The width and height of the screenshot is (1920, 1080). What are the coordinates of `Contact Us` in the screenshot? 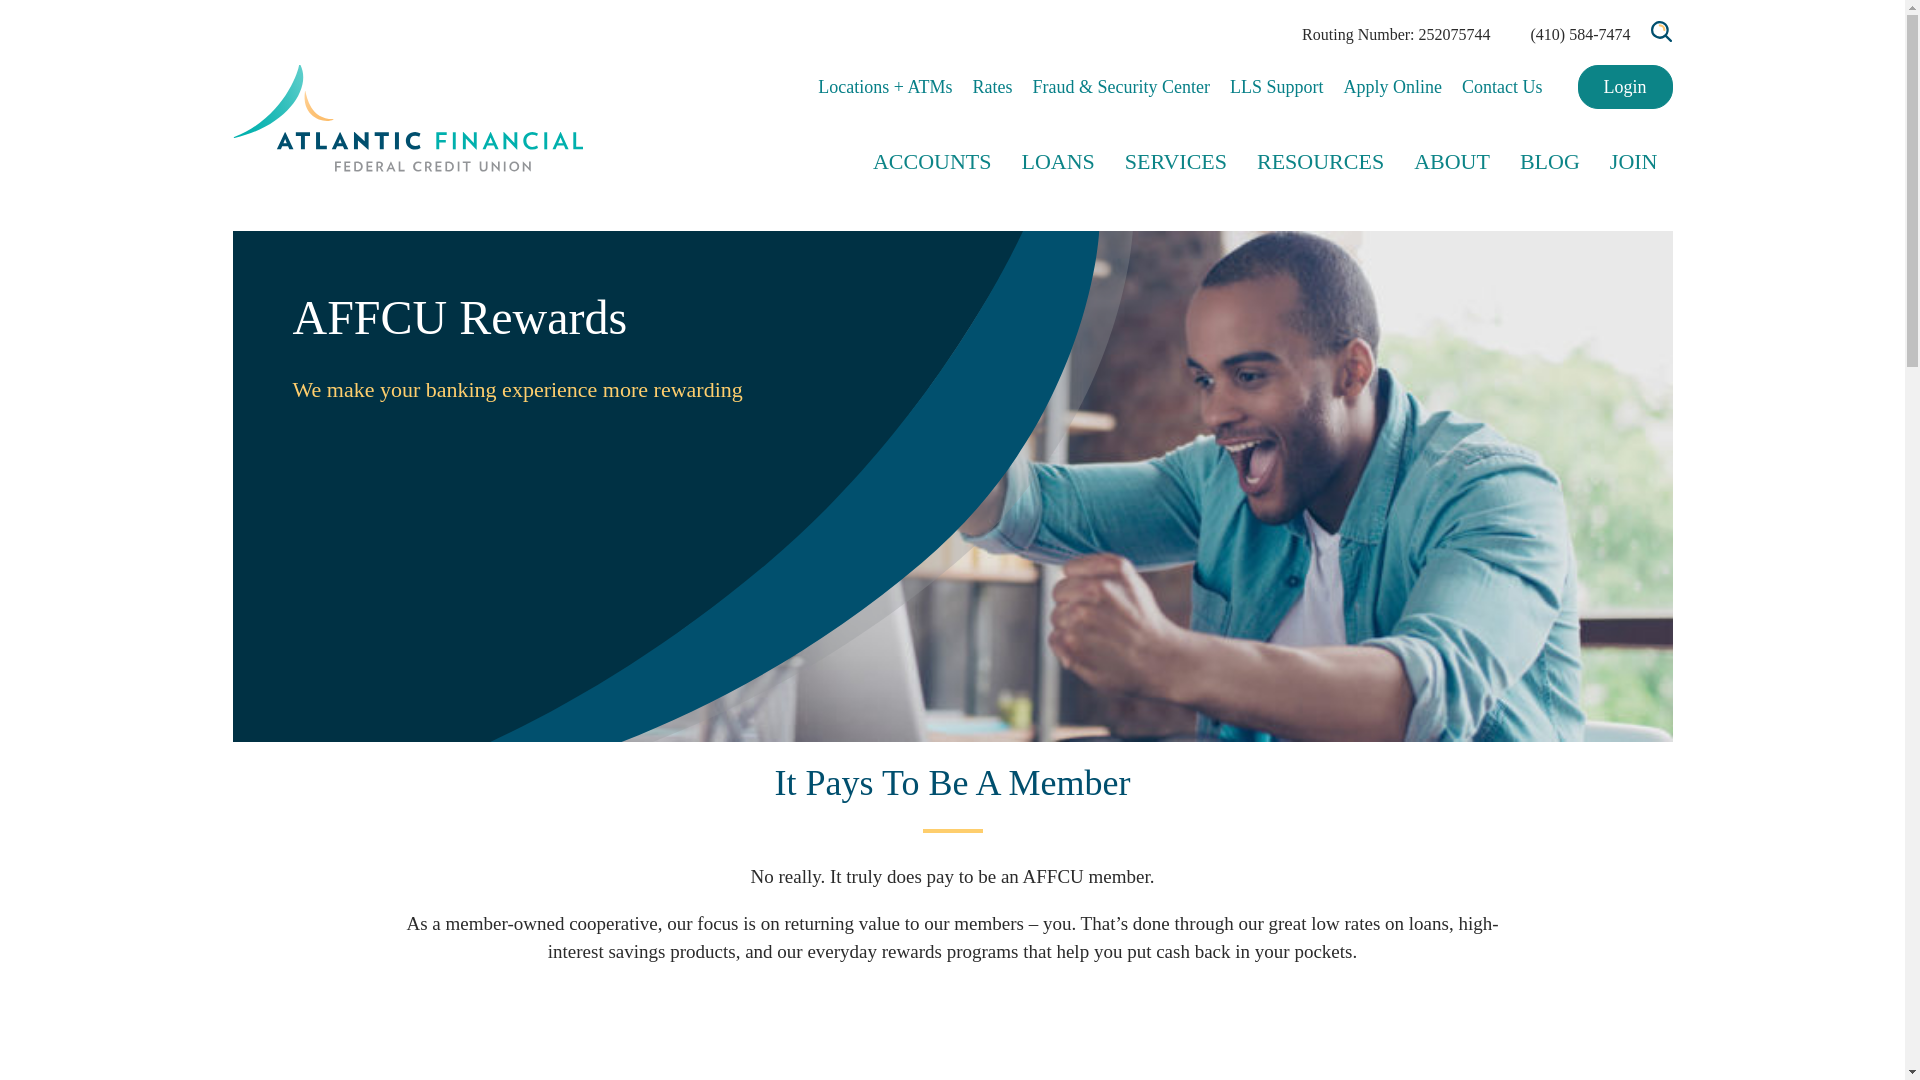 It's located at (1502, 87).